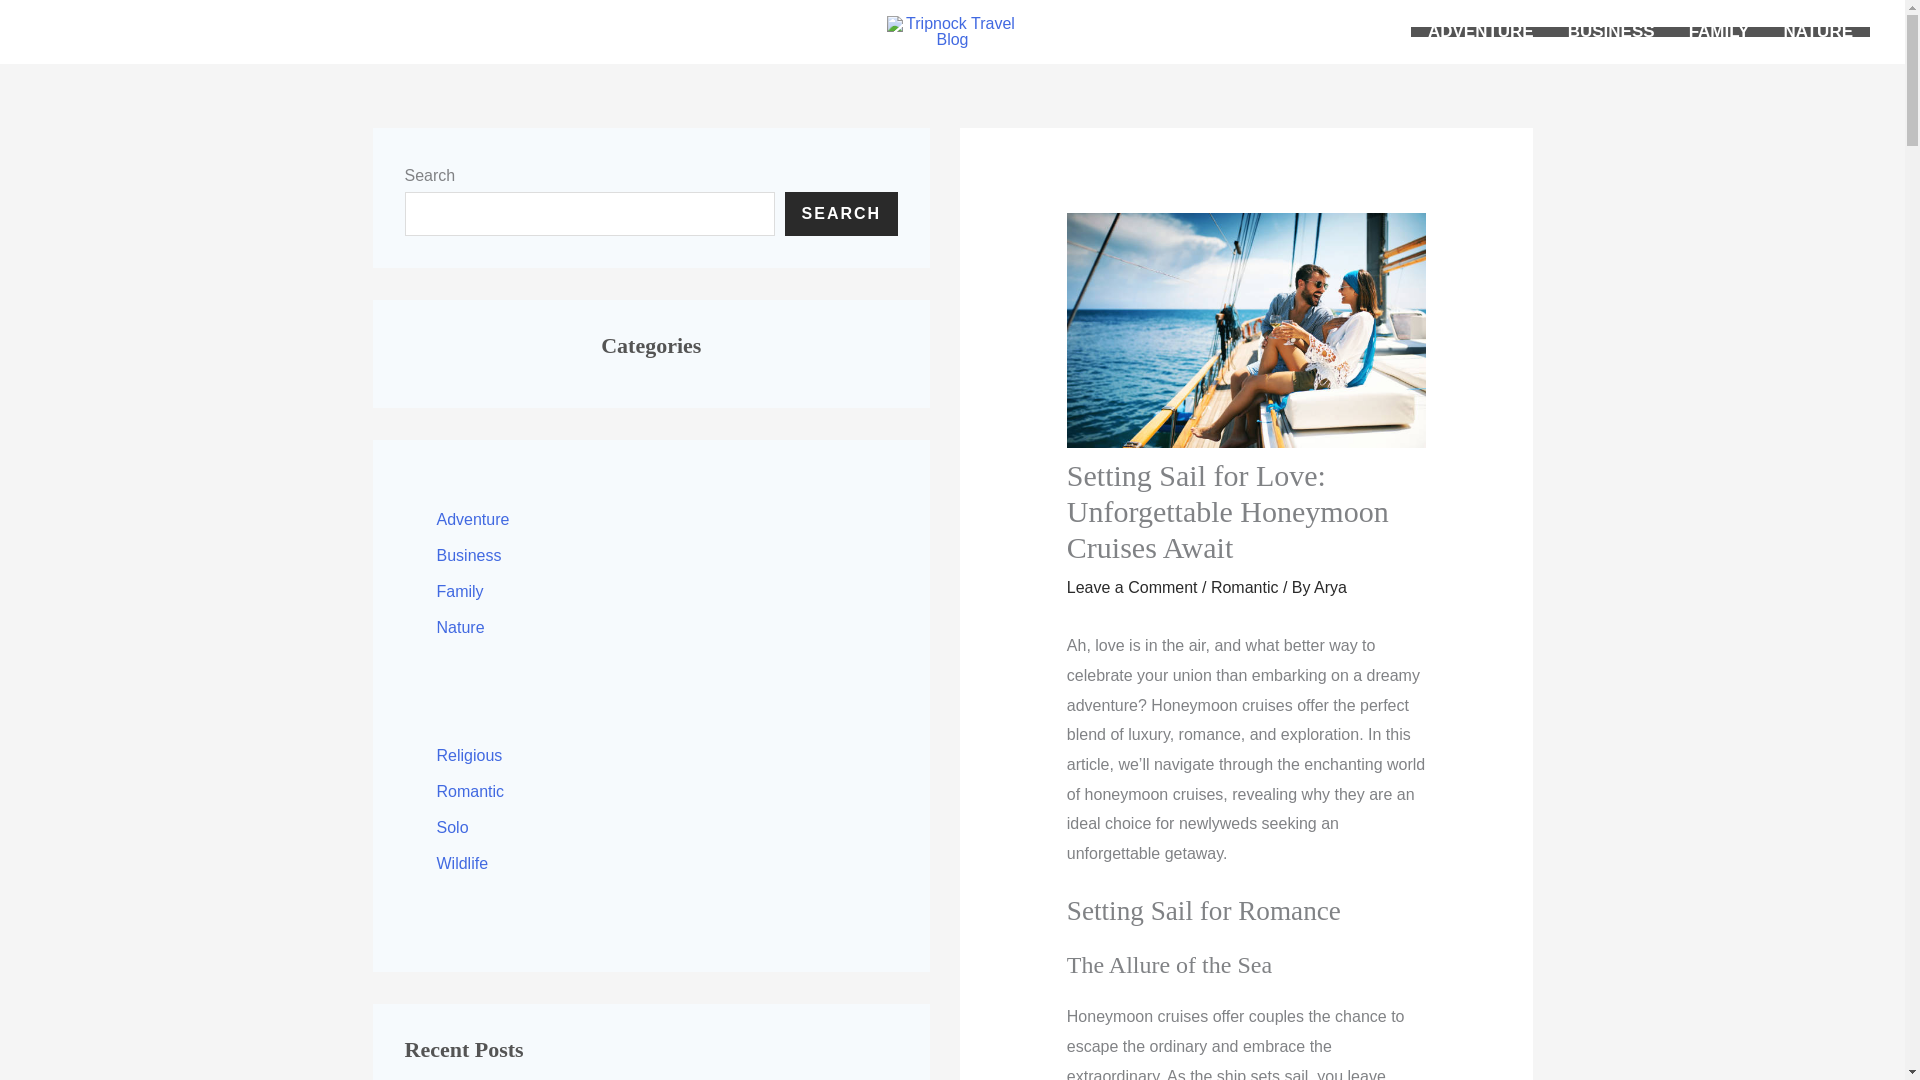  I want to click on WILDLIFE, so click(810, 32).